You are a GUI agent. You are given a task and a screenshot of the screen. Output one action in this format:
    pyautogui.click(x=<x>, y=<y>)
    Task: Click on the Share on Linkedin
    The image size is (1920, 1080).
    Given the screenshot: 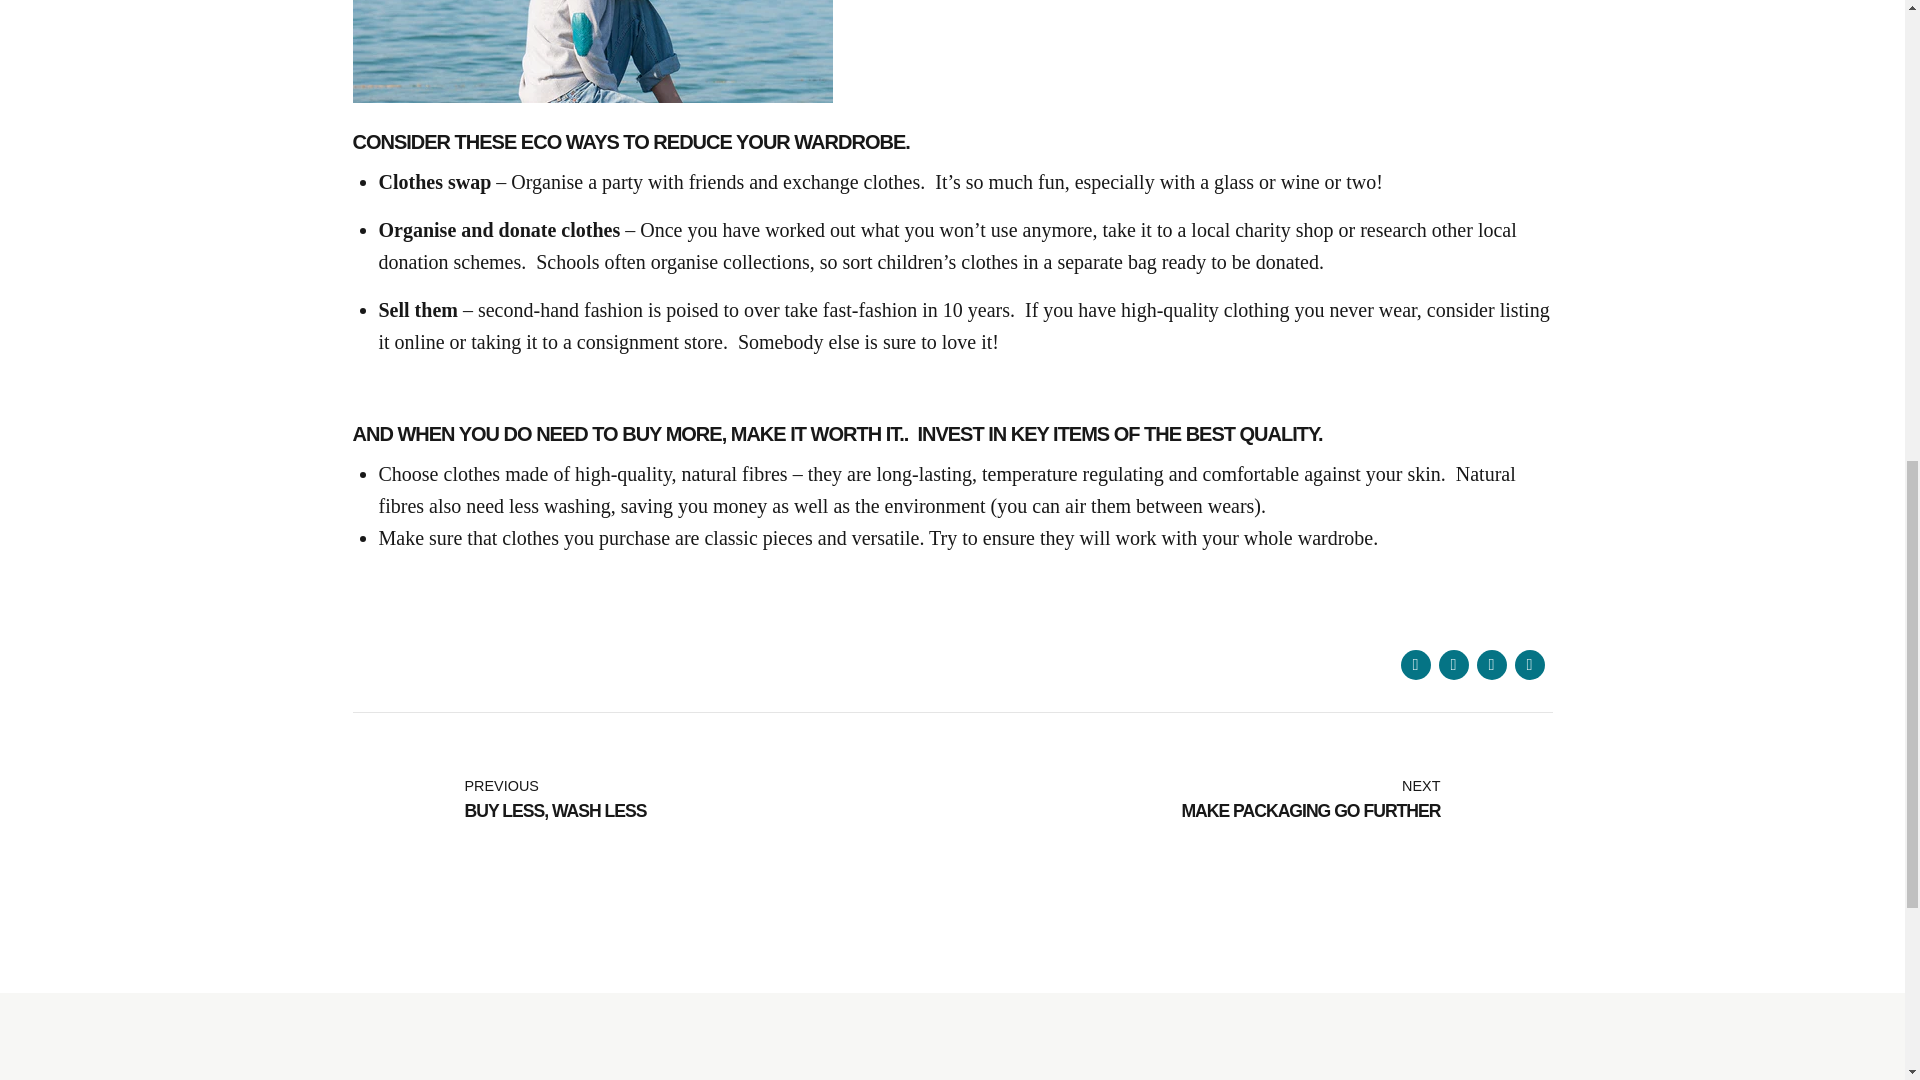 What is the action you would take?
    pyautogui.click(x=1490, y=665)
    